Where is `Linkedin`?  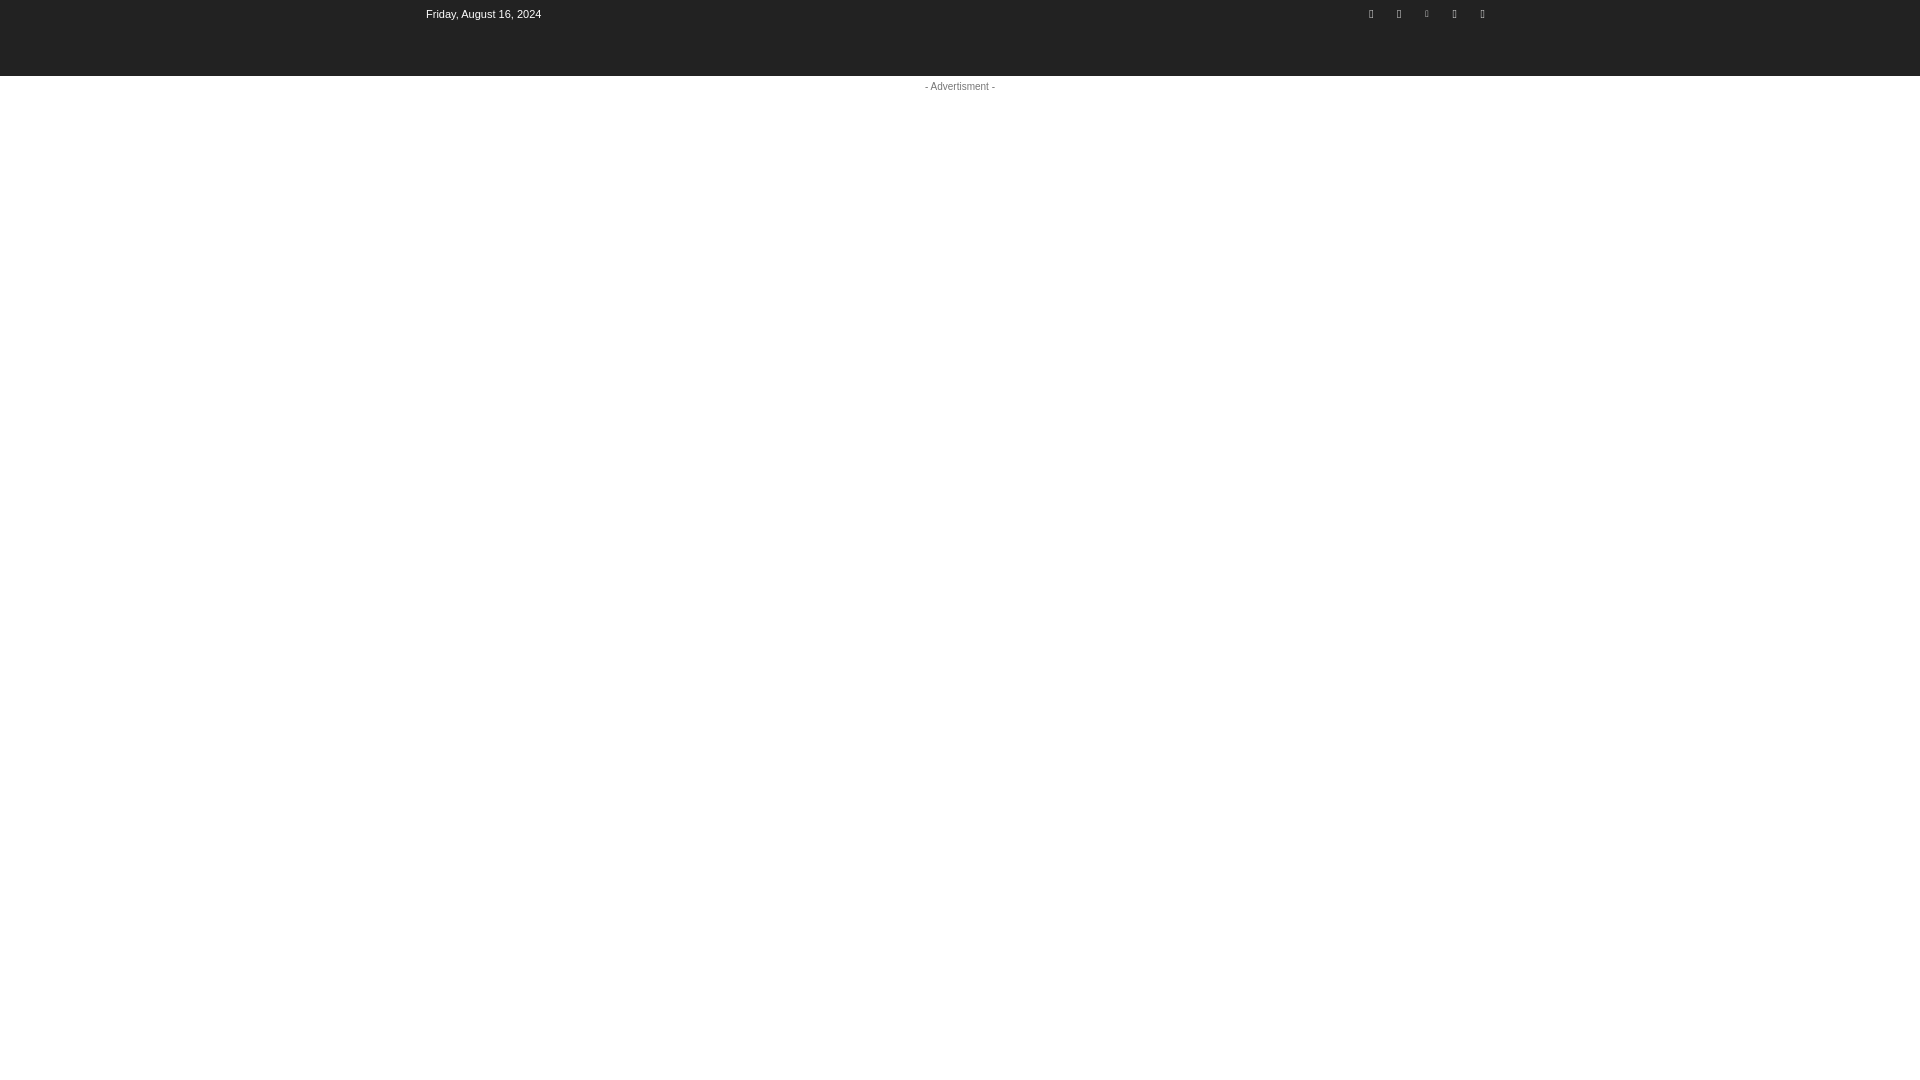
Linkedin is located at coordinates (1427, 13).